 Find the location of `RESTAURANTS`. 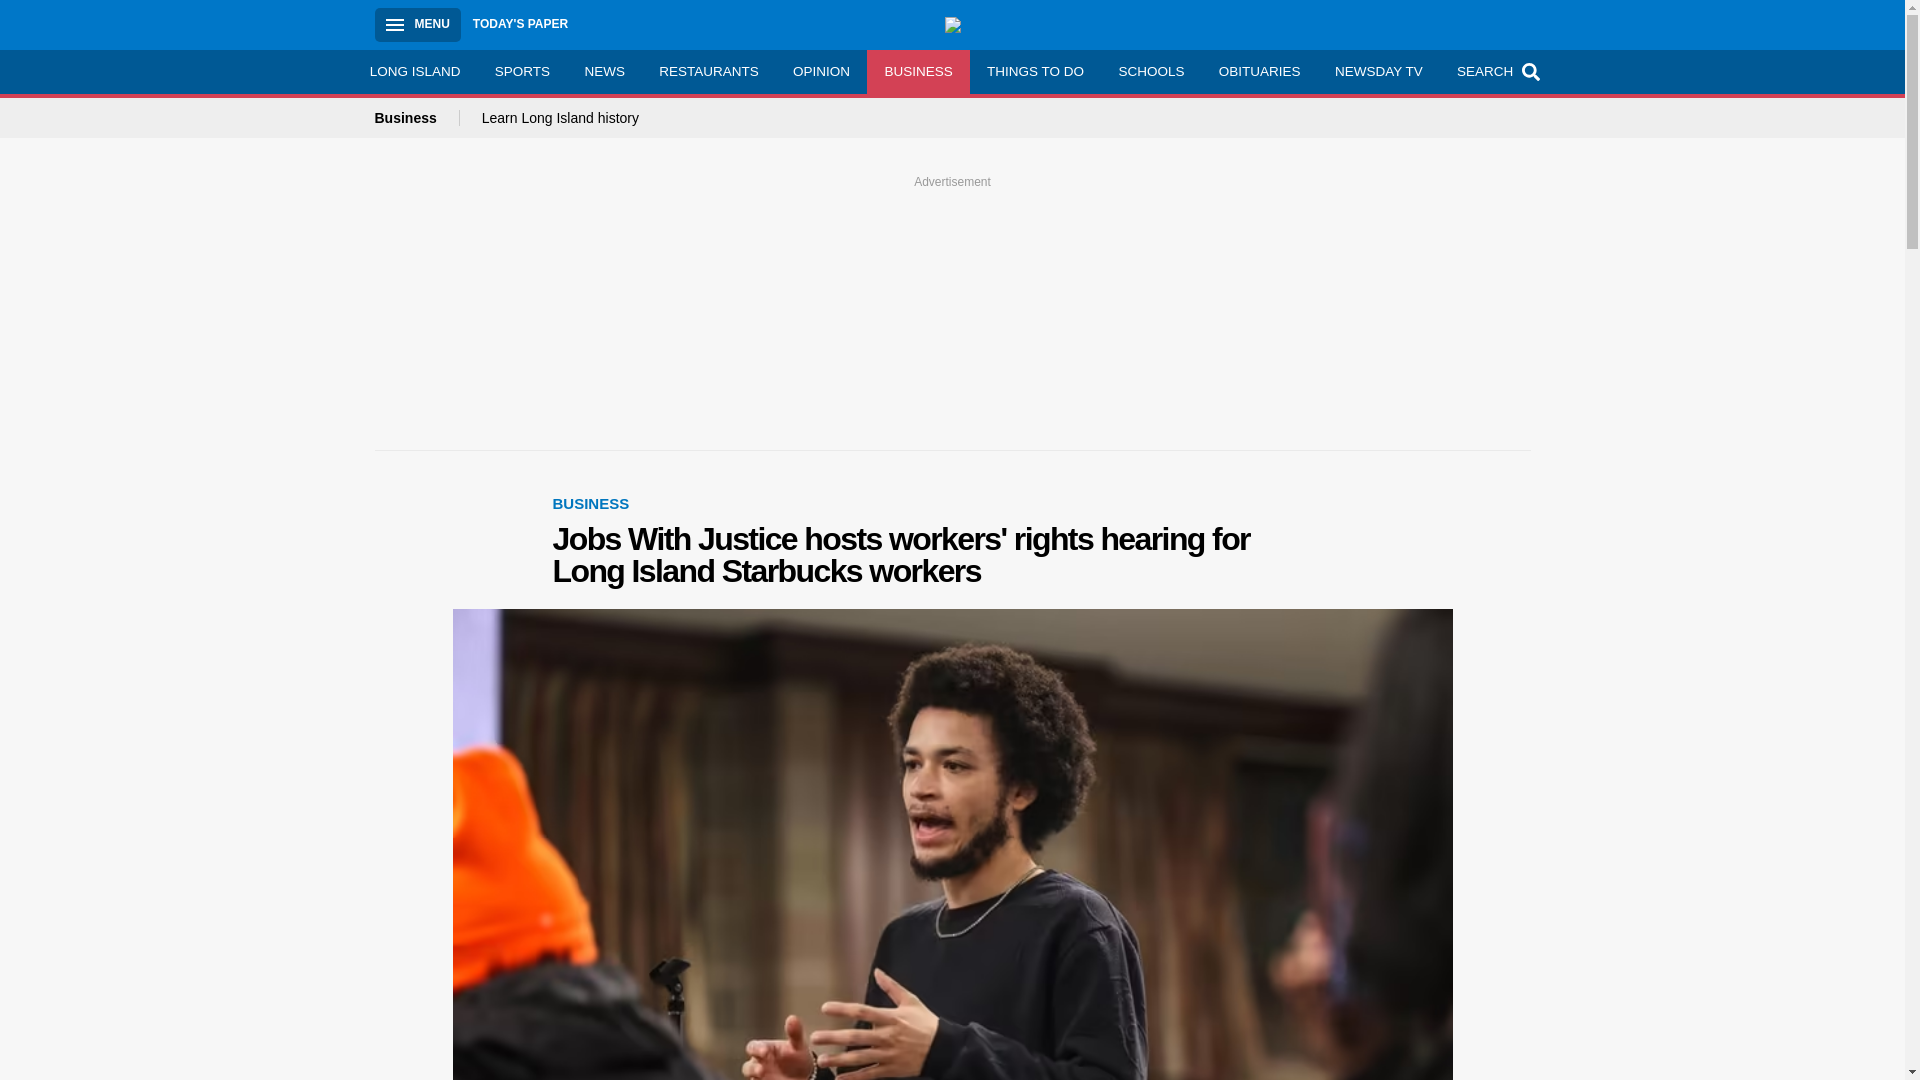

RESTAURANTS is located at coordinates (708, 71).